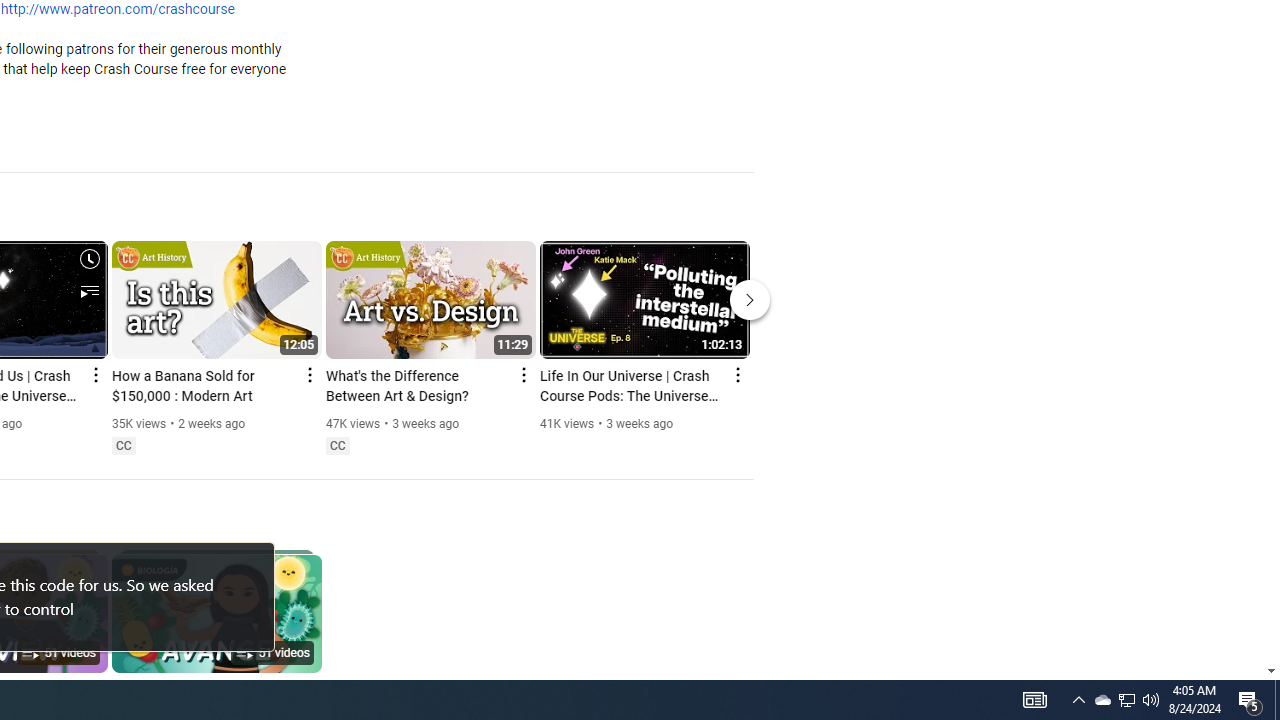  I want to click on Action menu, so click(736, 374).